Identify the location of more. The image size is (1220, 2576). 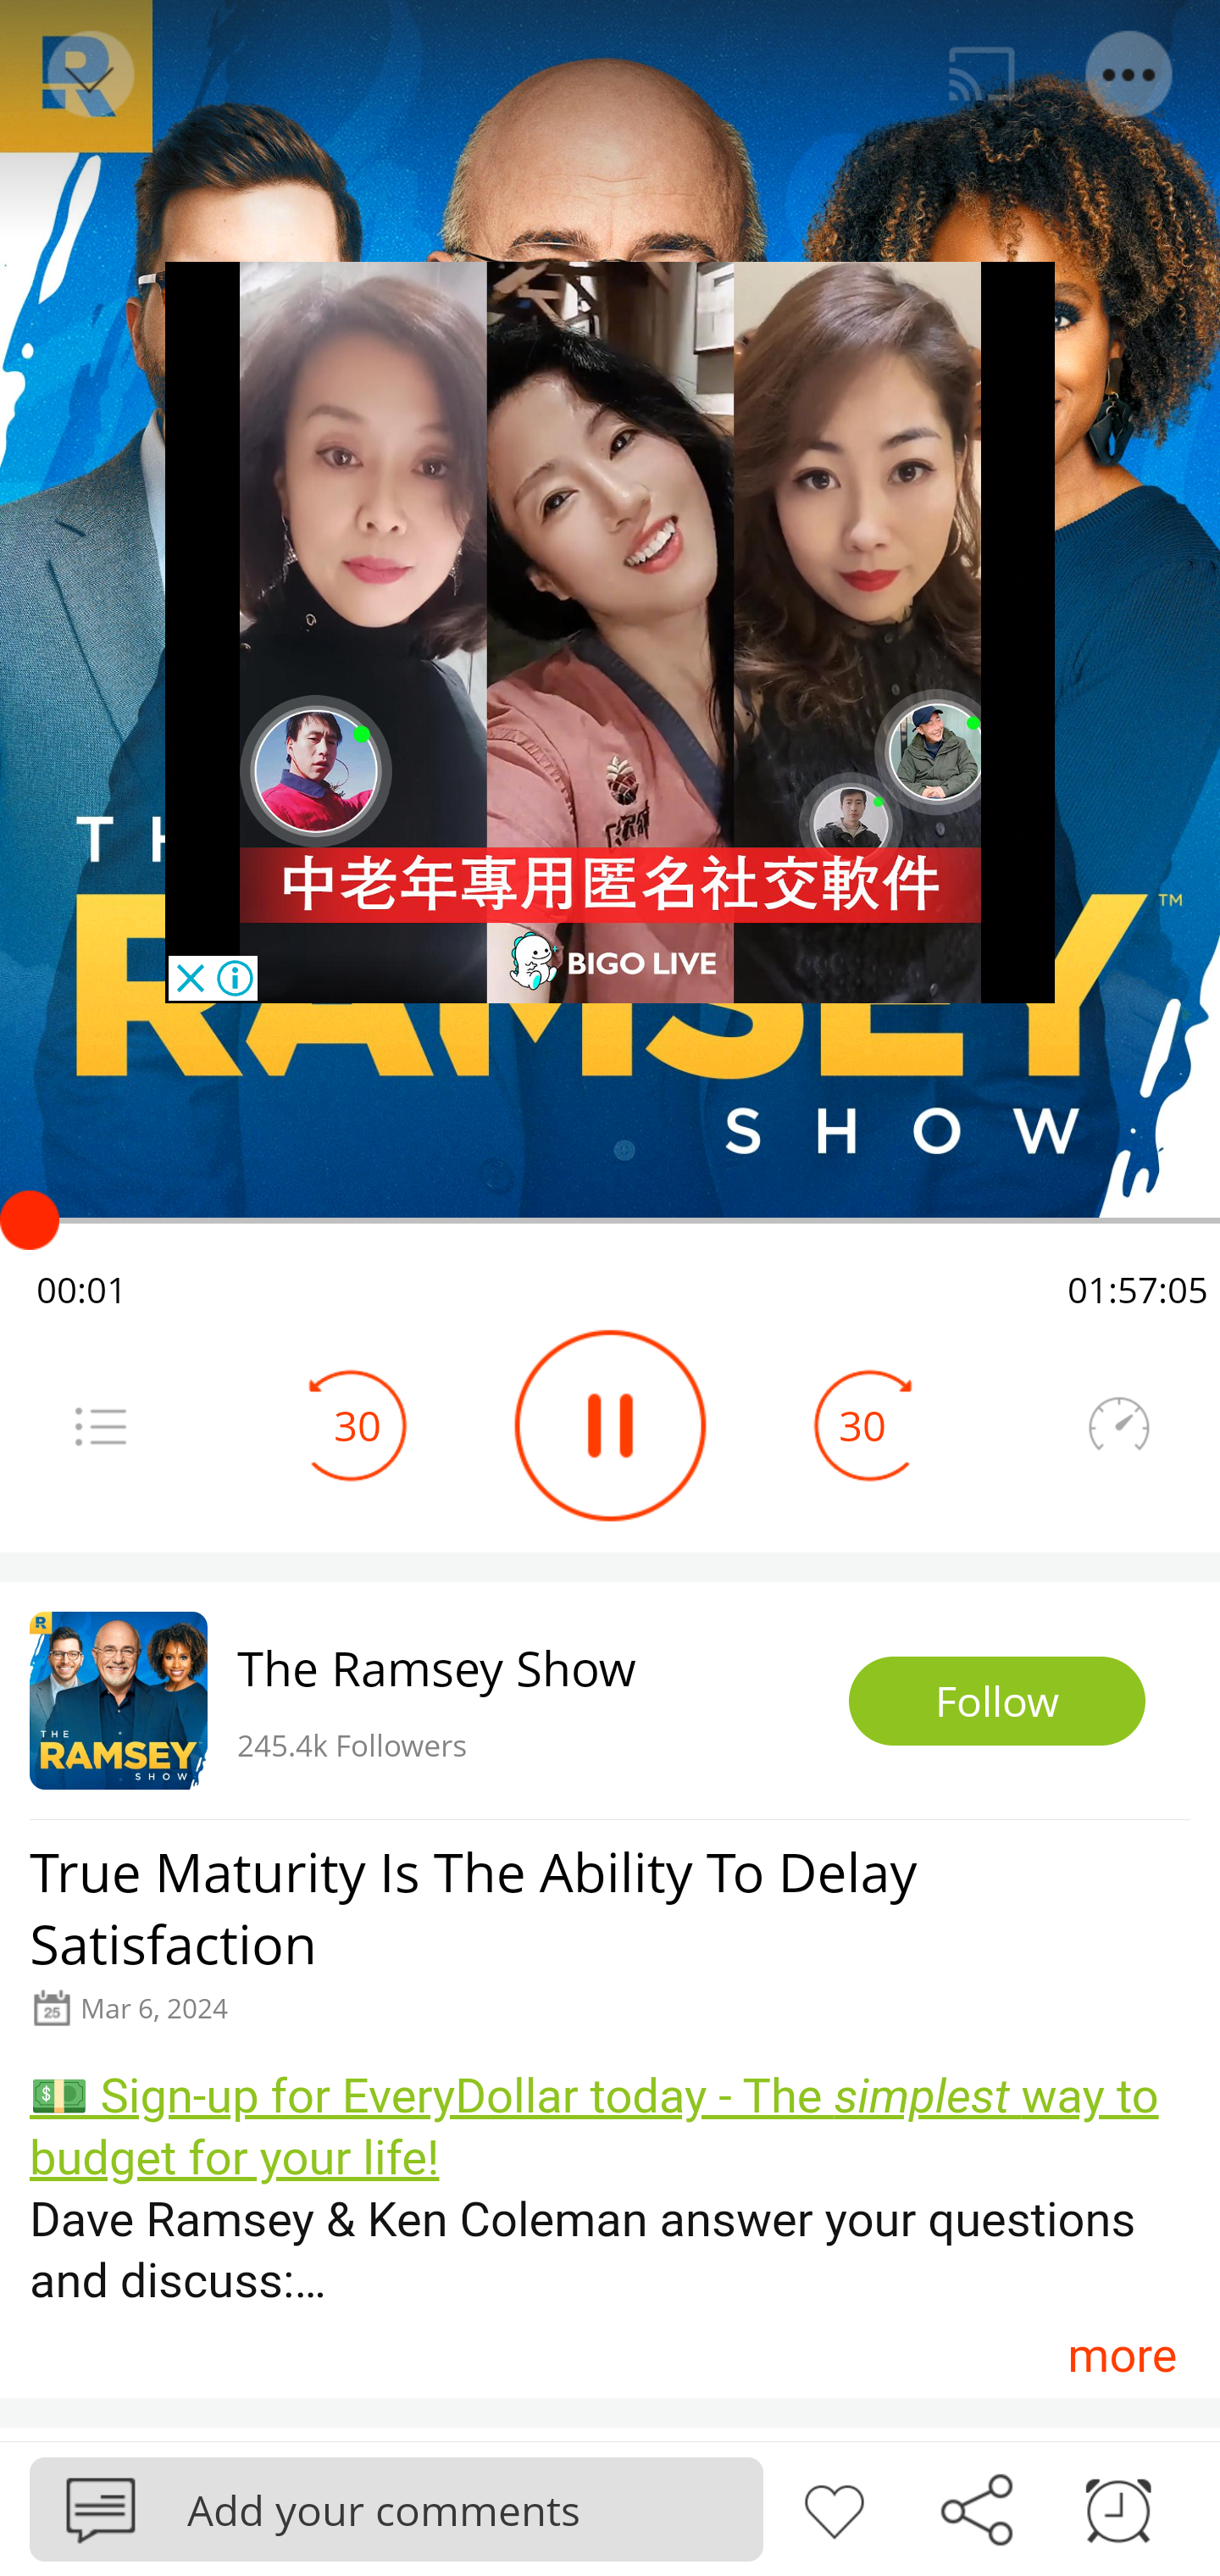
(1122, 2354).